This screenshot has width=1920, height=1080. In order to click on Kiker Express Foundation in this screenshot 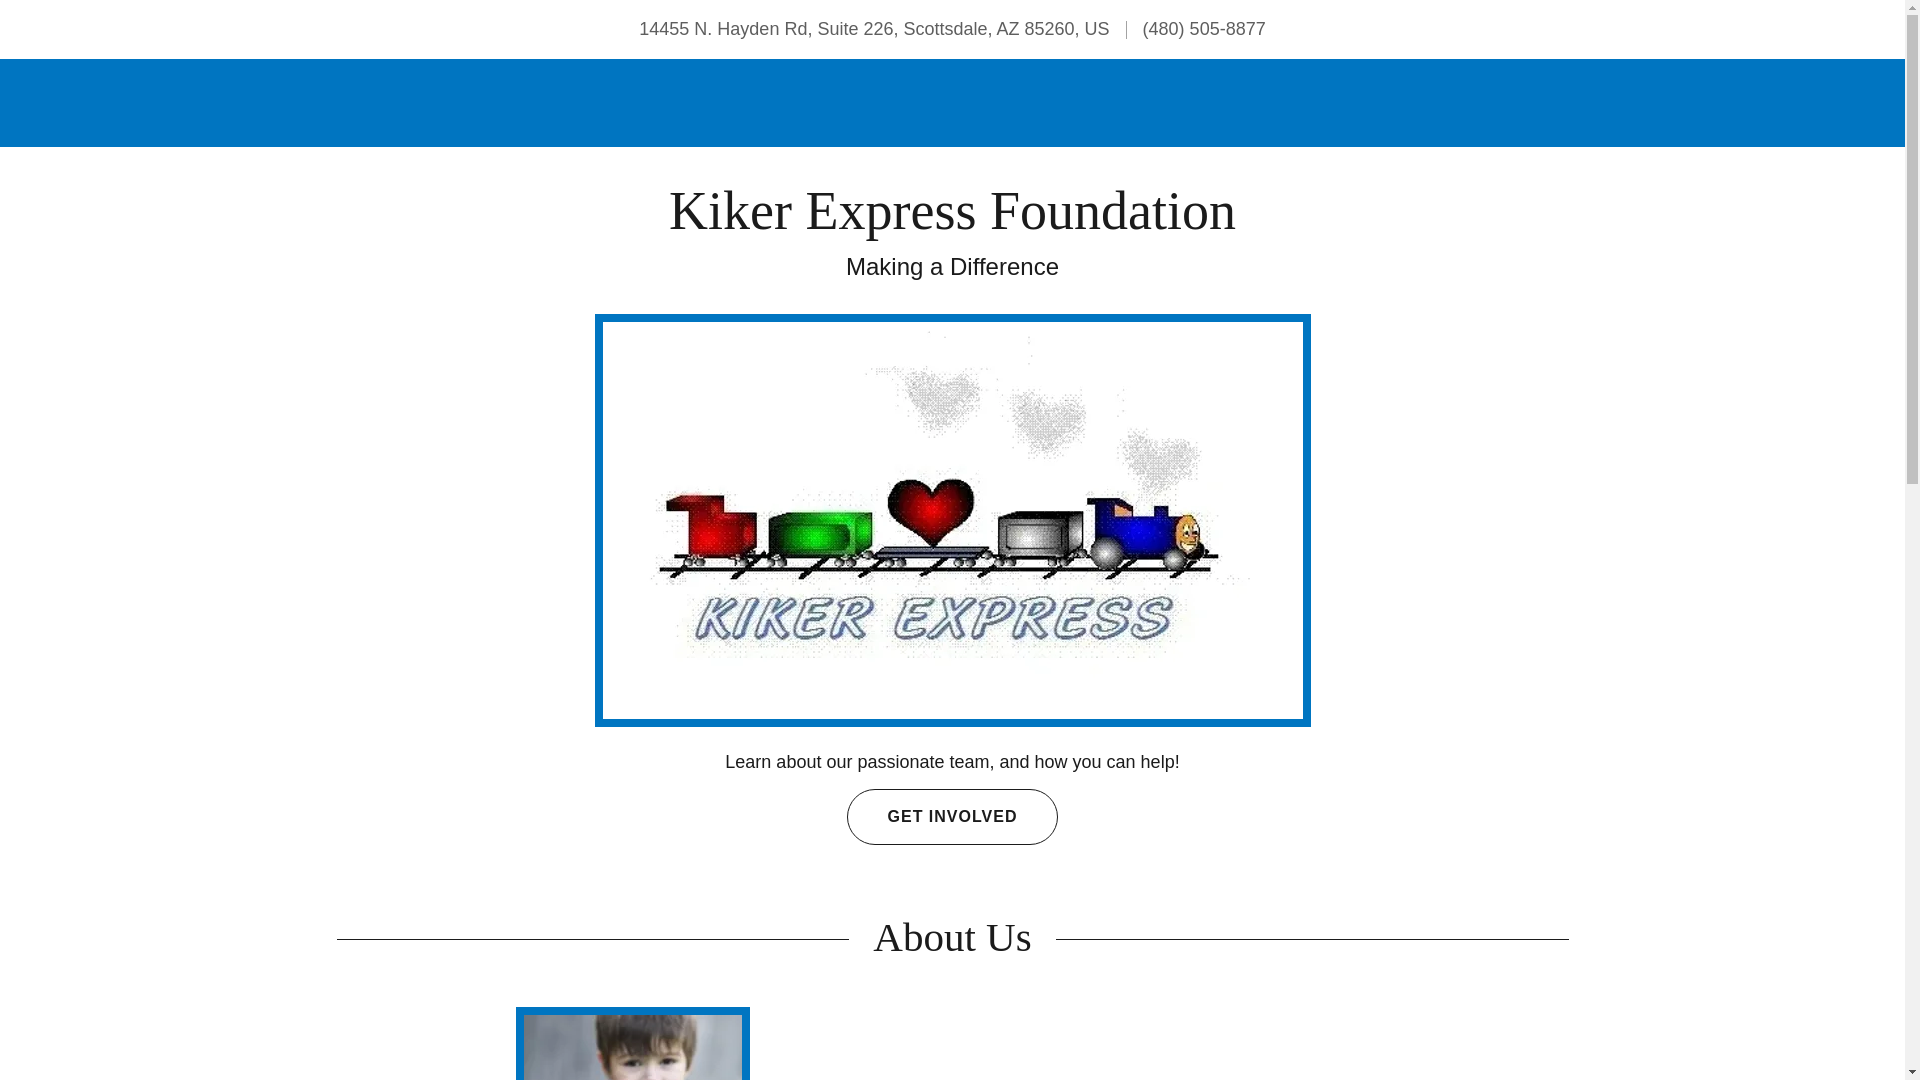, I will do `click(952, 222)`.